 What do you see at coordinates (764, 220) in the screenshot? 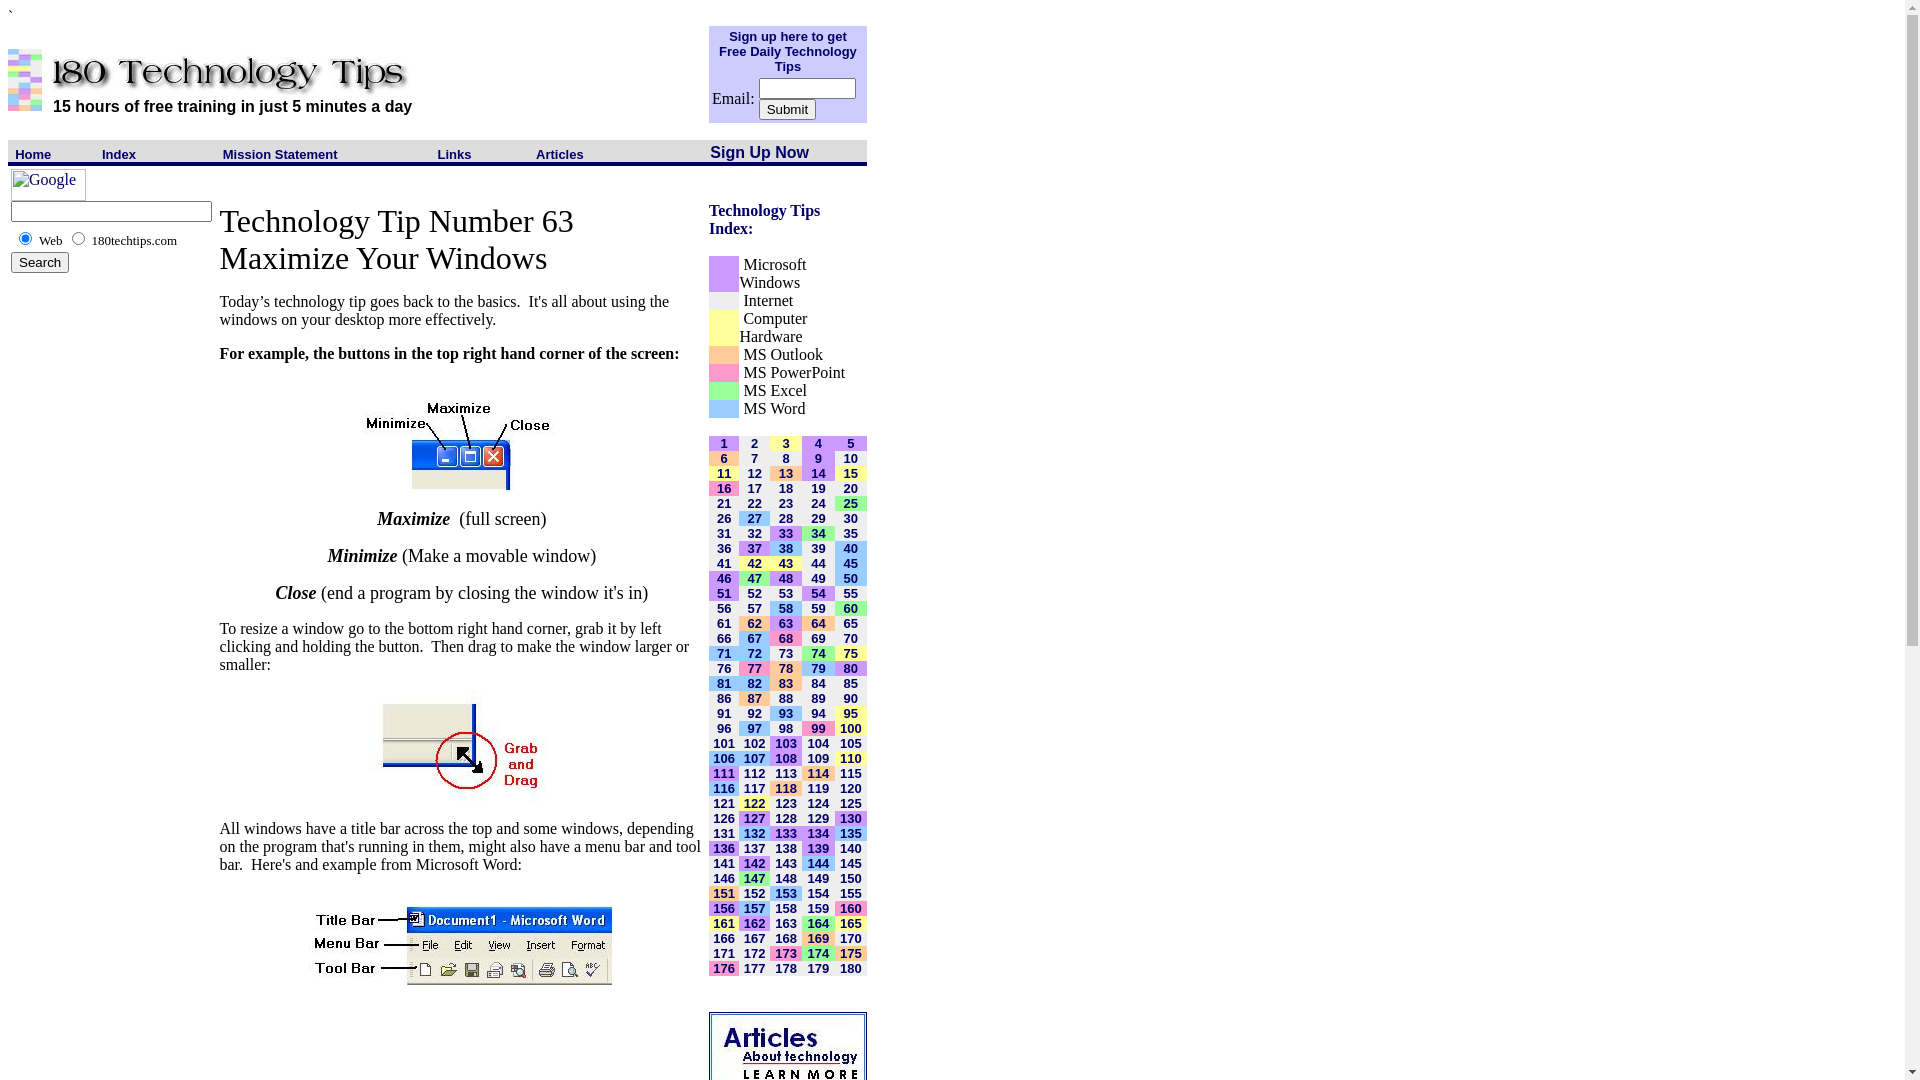
I see `Technology Tips Index:` at bounding box center [764, 220].